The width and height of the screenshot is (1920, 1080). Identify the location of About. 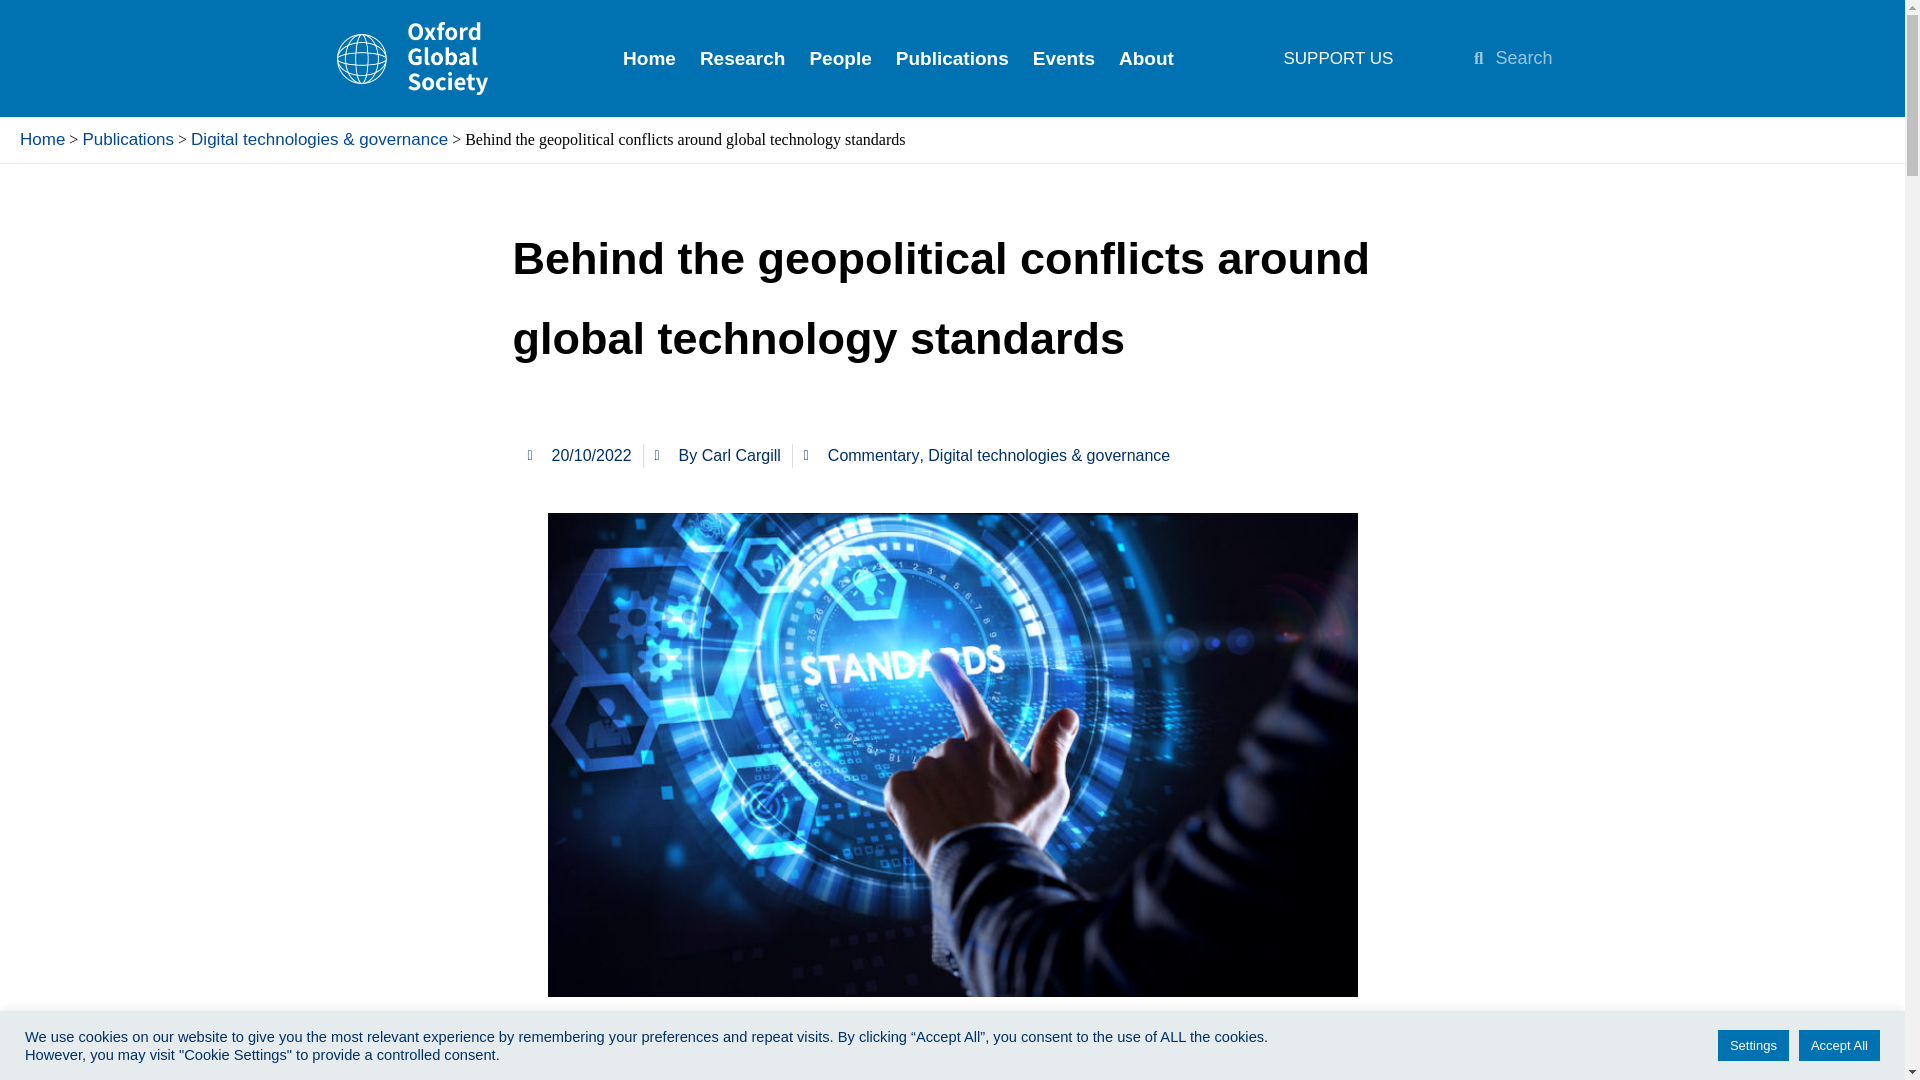
(1146, 58).